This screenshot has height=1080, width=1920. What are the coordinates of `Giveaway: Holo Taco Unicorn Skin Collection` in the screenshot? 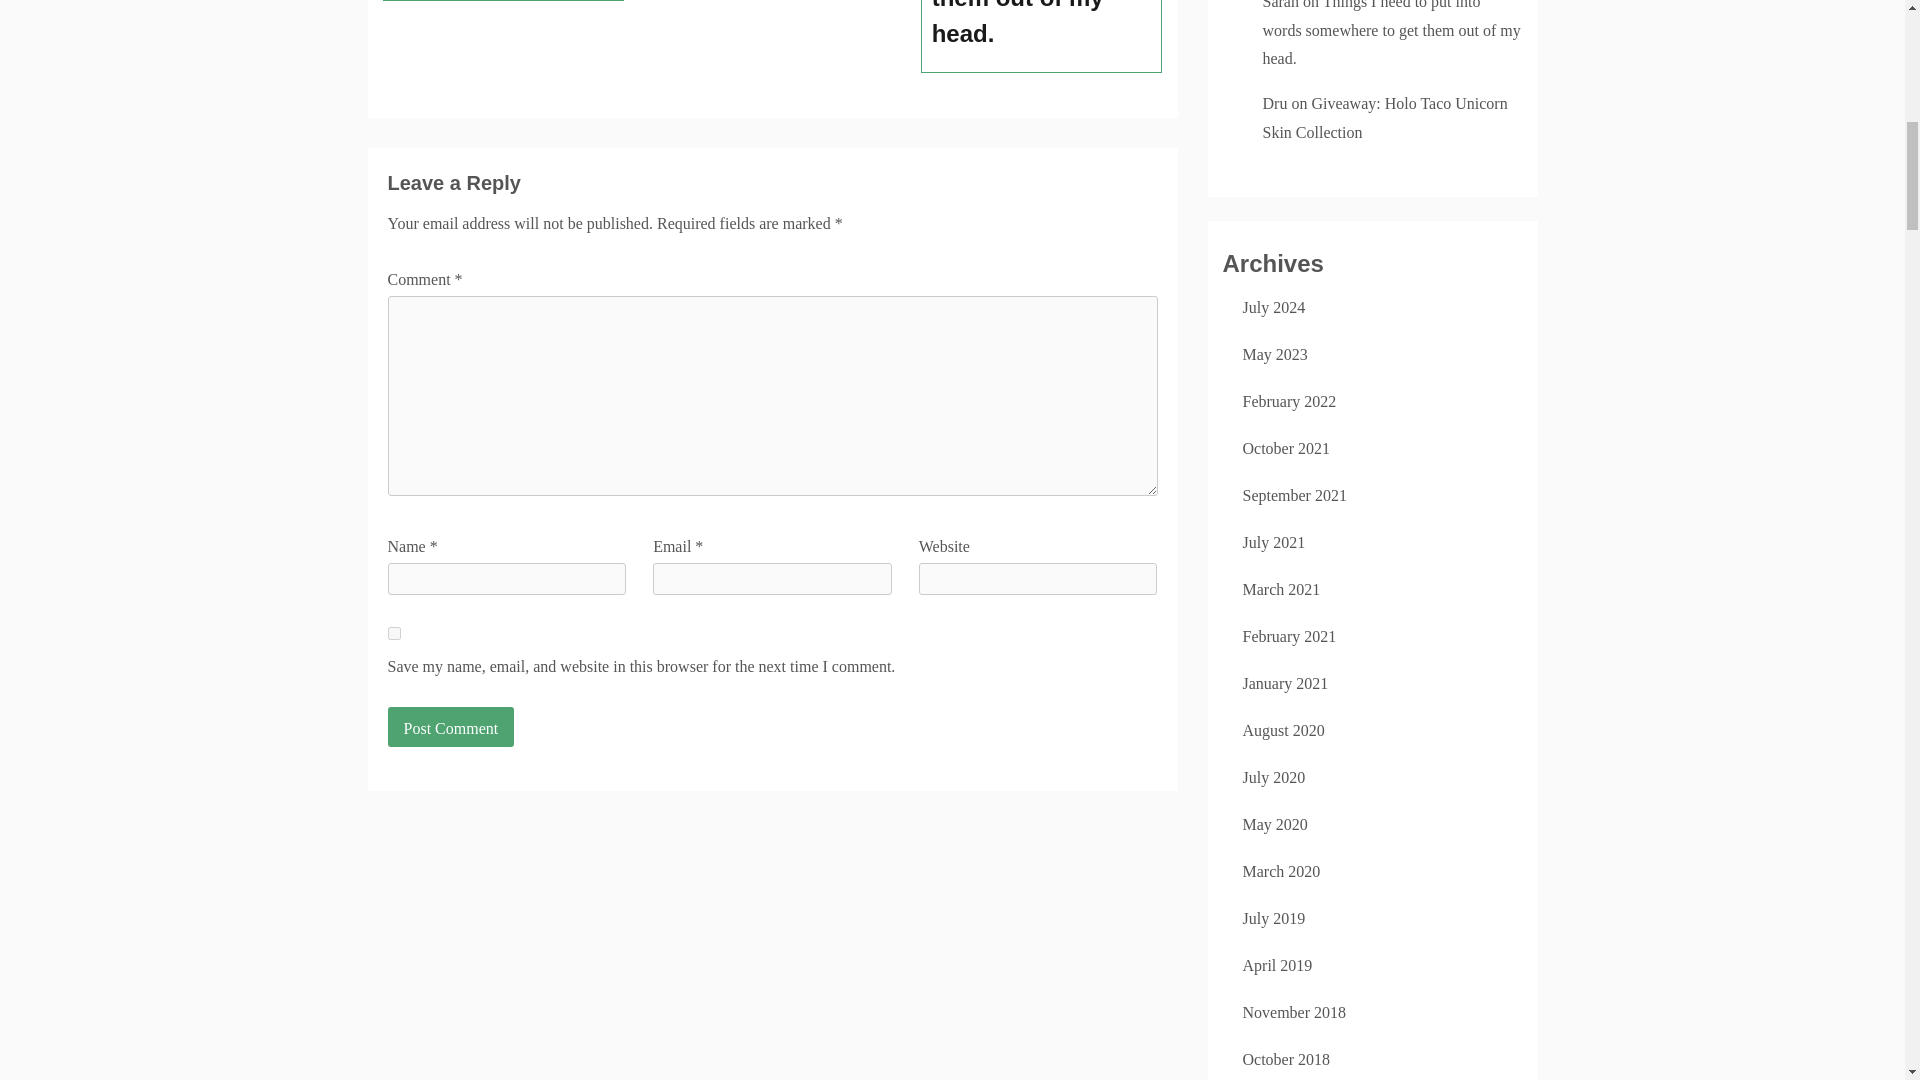 It's located at (1384, 118).